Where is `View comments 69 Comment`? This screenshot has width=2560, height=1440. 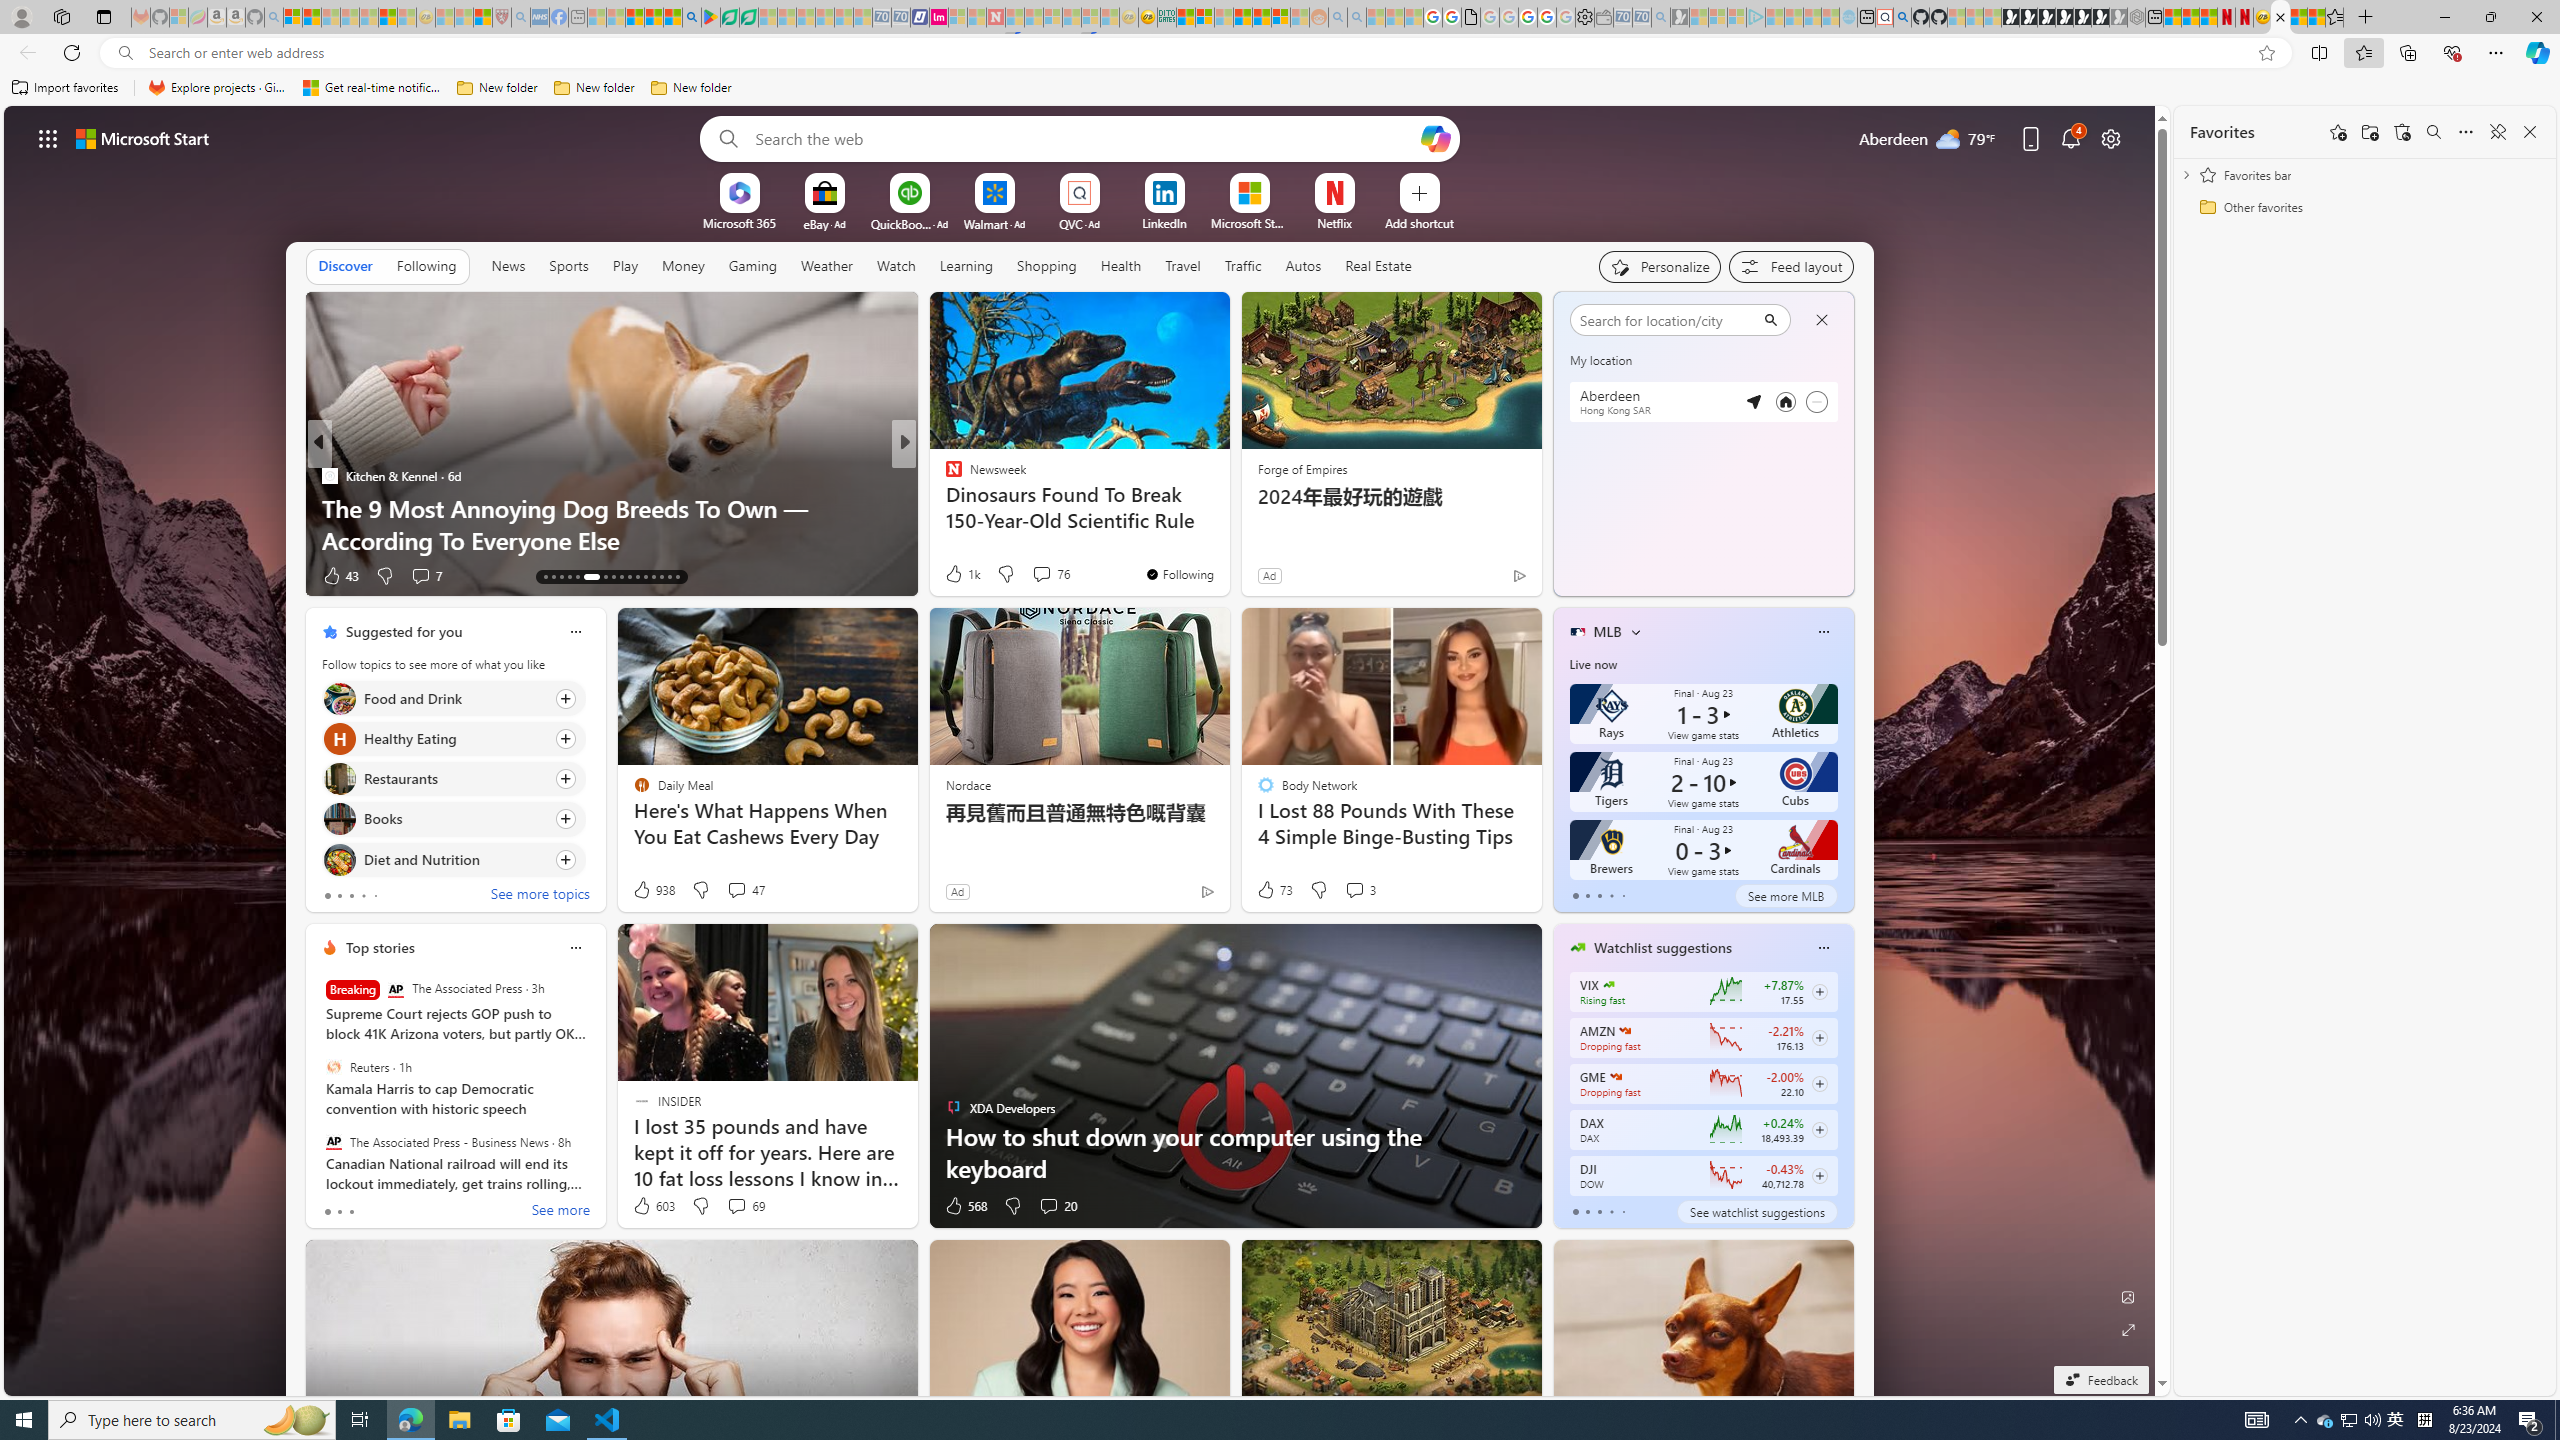 View comments 69 Comment is located at coordinates (744, 1206).